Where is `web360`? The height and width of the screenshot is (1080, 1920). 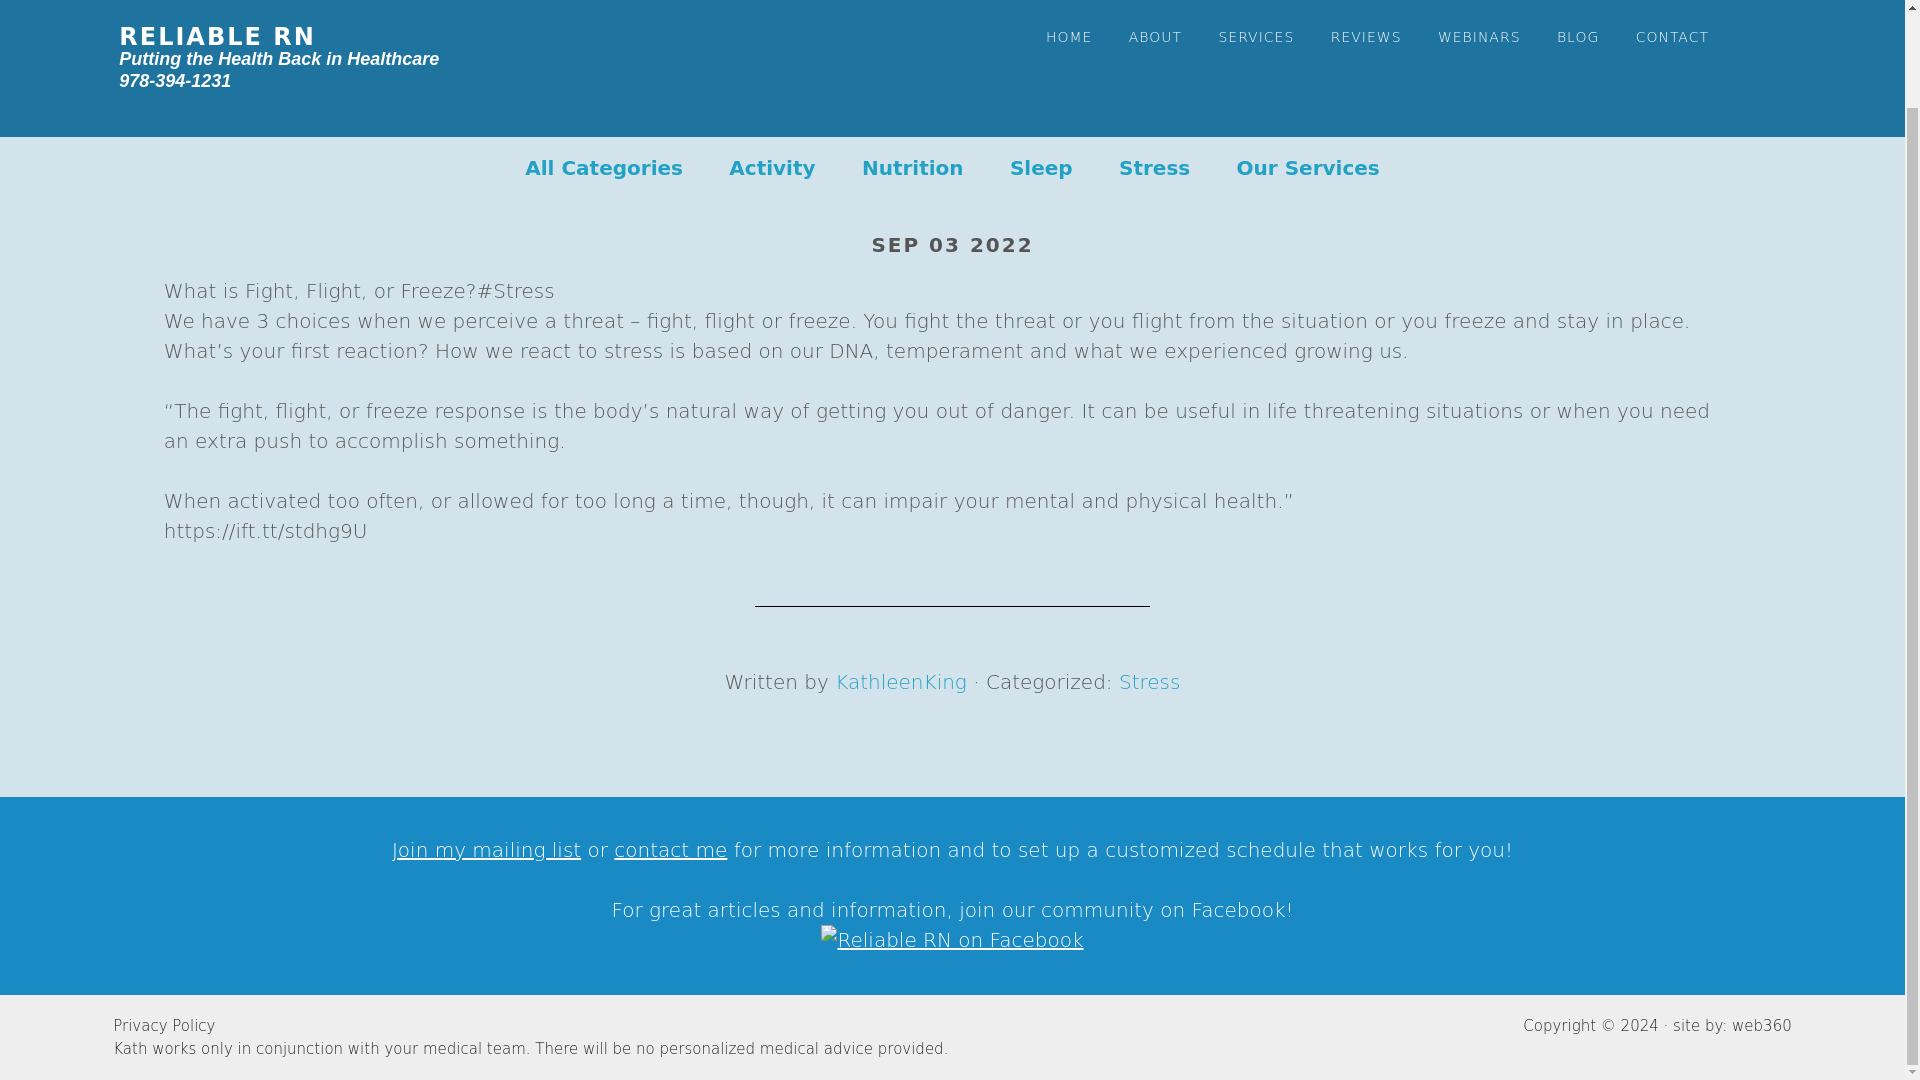
web360 is located at coordinates (1761, 1026).